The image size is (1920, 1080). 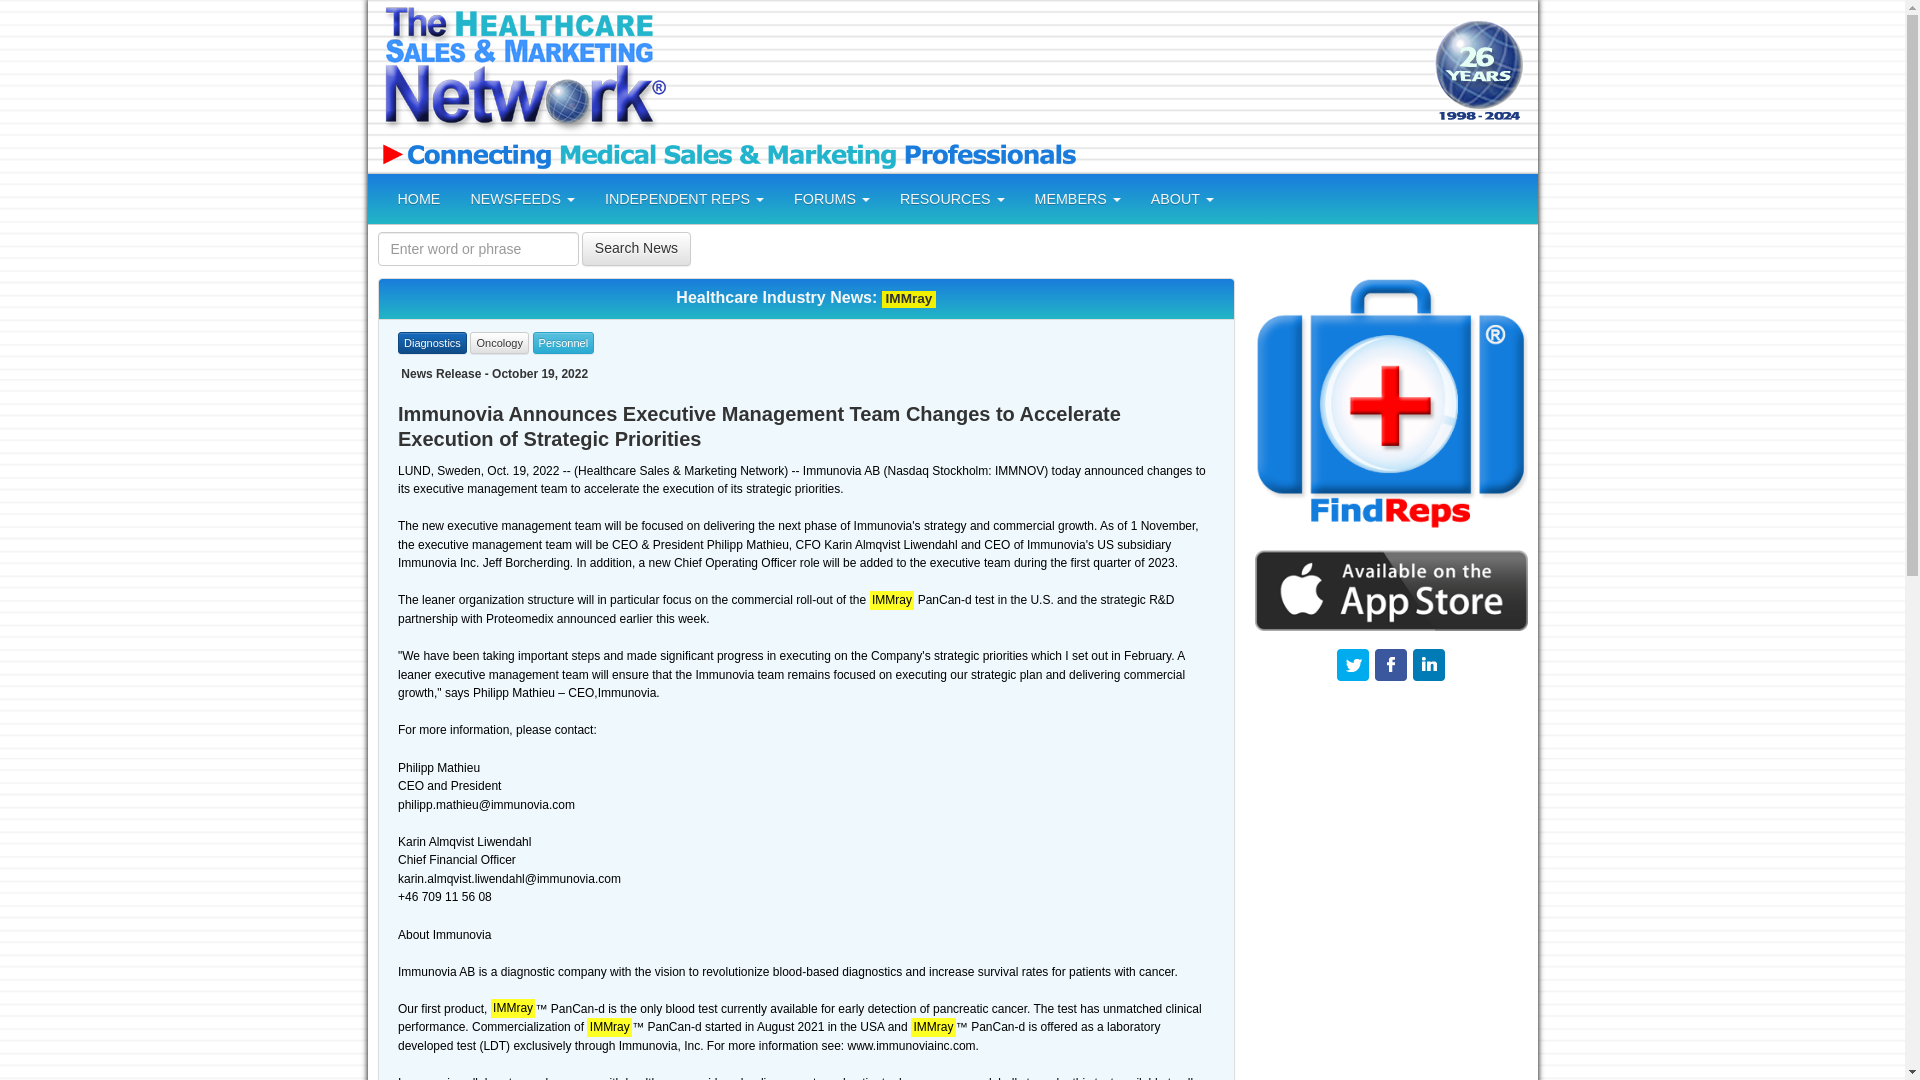 What do you see at coordinates (522, 198) in the screenshot?
I see `NEWSFEEDS ` at bounding box center [522, 198].